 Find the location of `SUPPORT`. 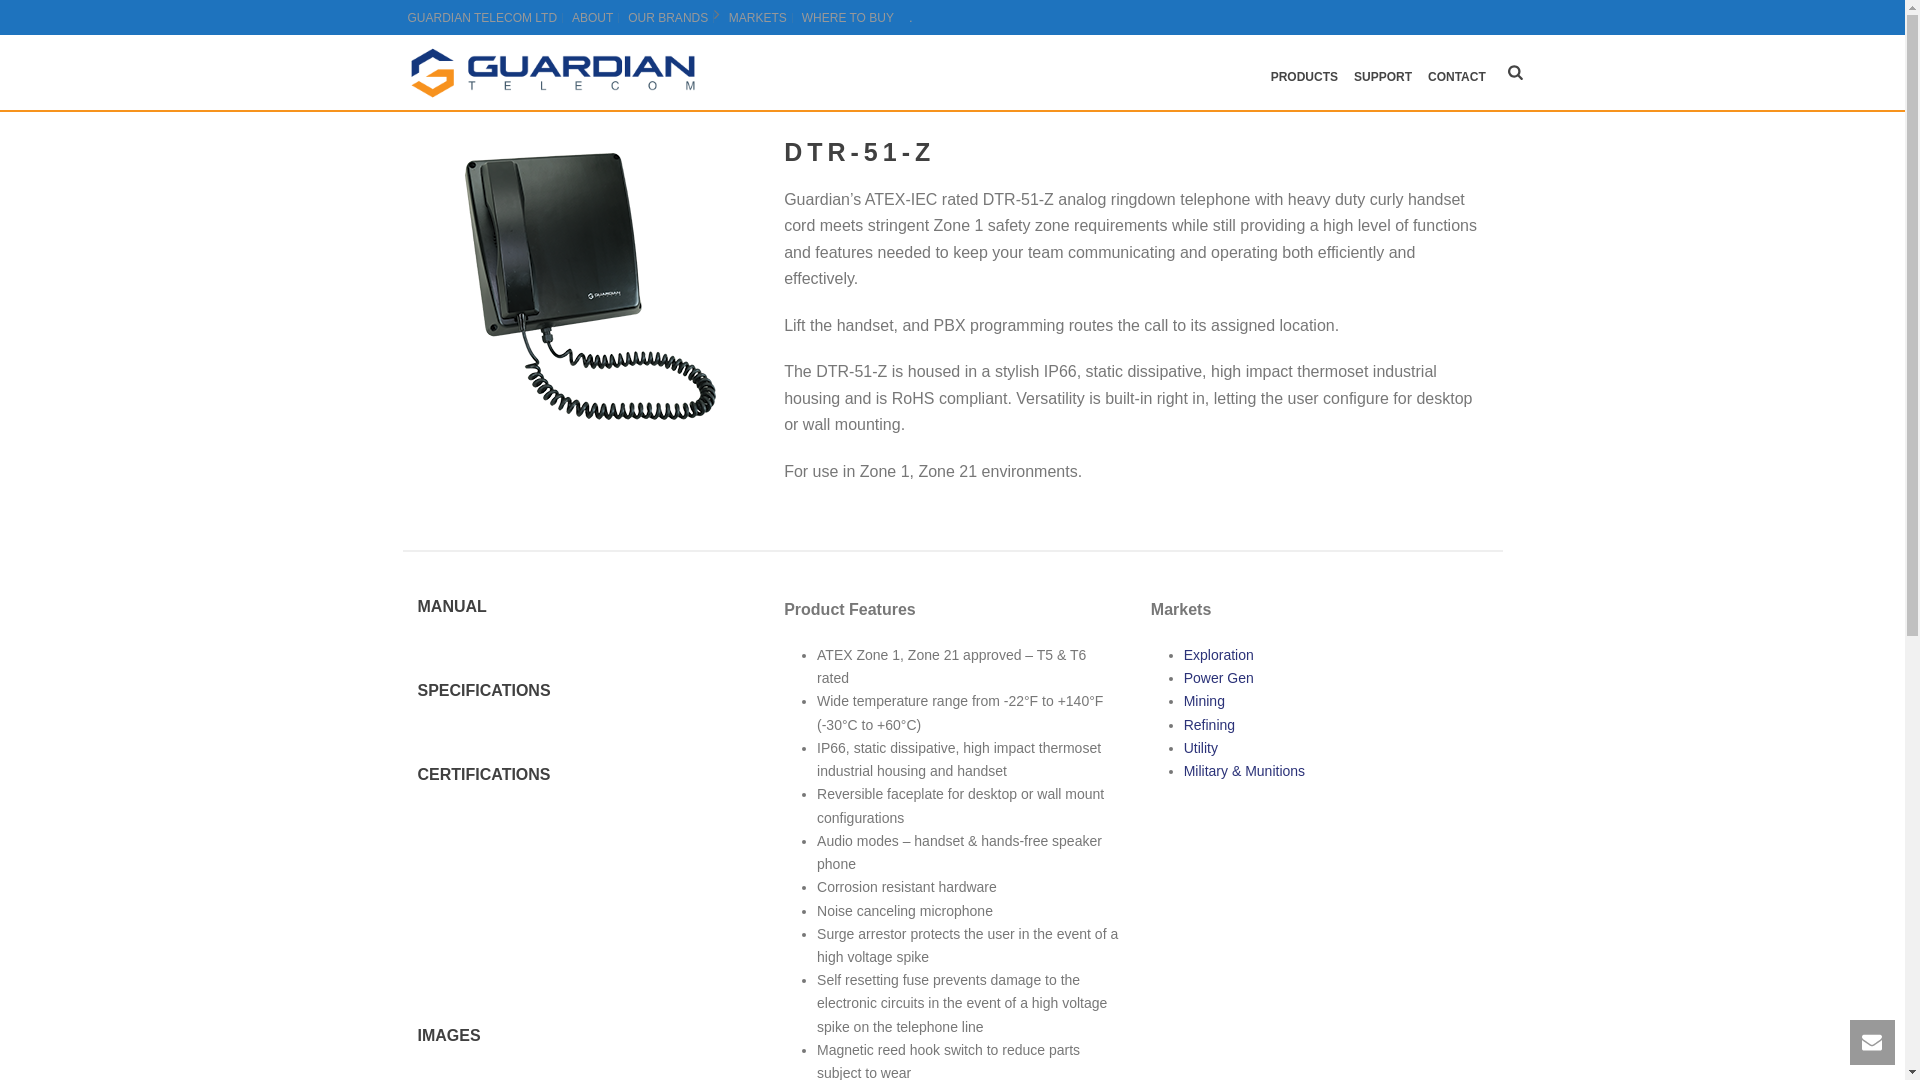

SUPPORT is located at coordinates (1382, 72).